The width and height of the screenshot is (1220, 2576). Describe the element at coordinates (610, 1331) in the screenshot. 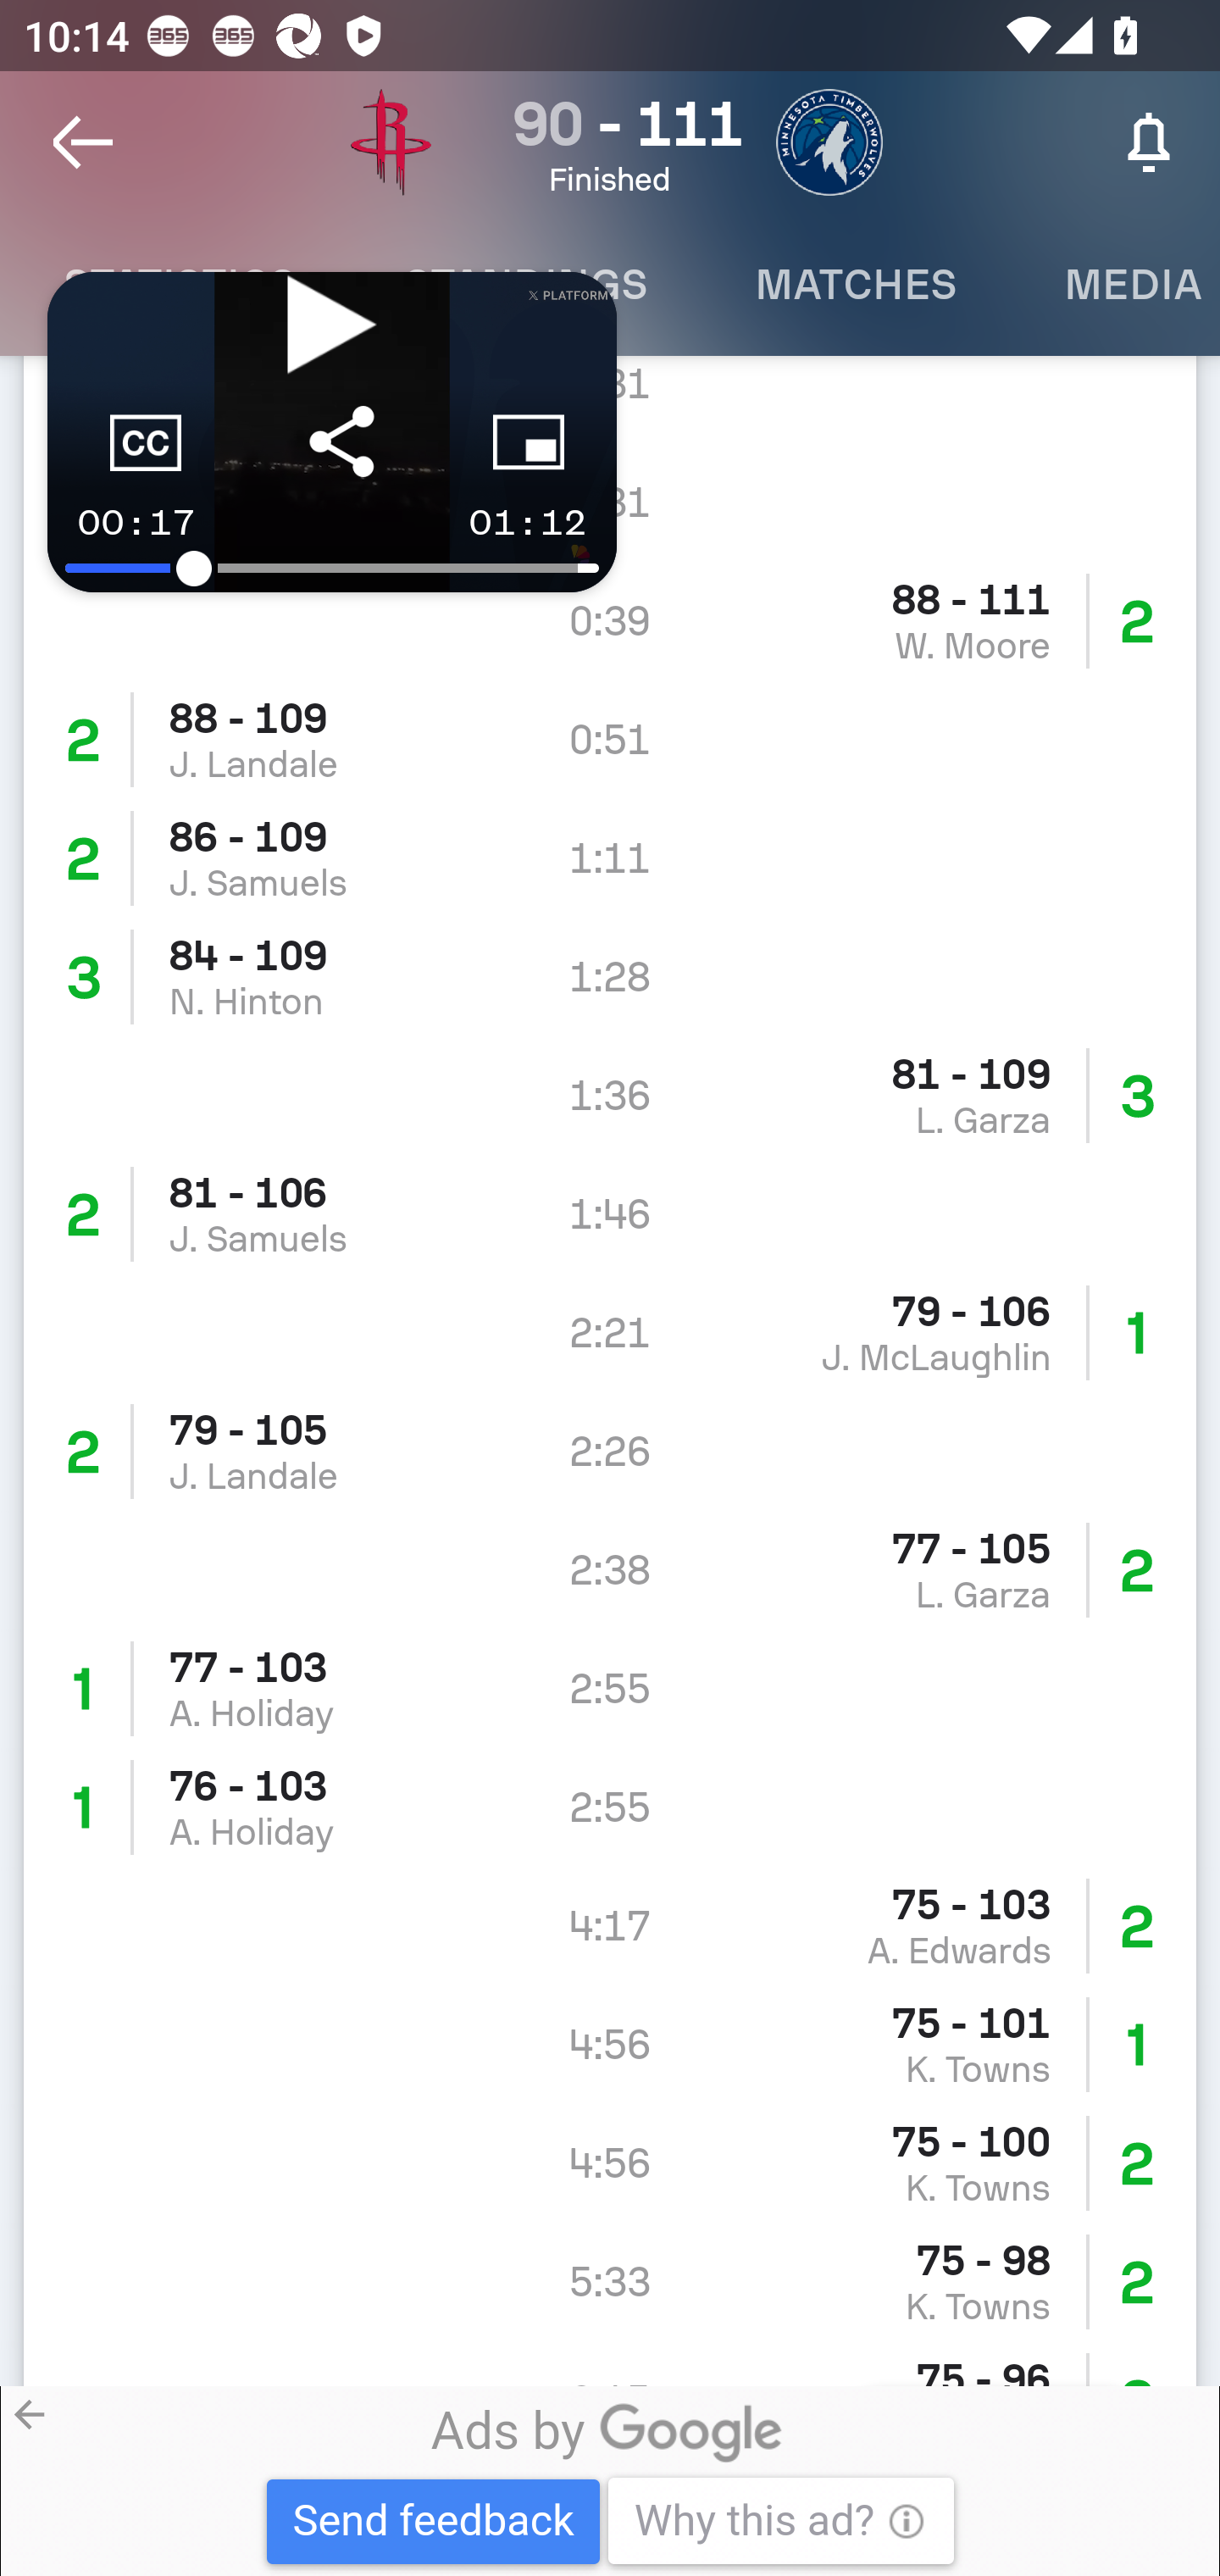

I see `106  -  79 J. McLaughlin 2:21` at that location.